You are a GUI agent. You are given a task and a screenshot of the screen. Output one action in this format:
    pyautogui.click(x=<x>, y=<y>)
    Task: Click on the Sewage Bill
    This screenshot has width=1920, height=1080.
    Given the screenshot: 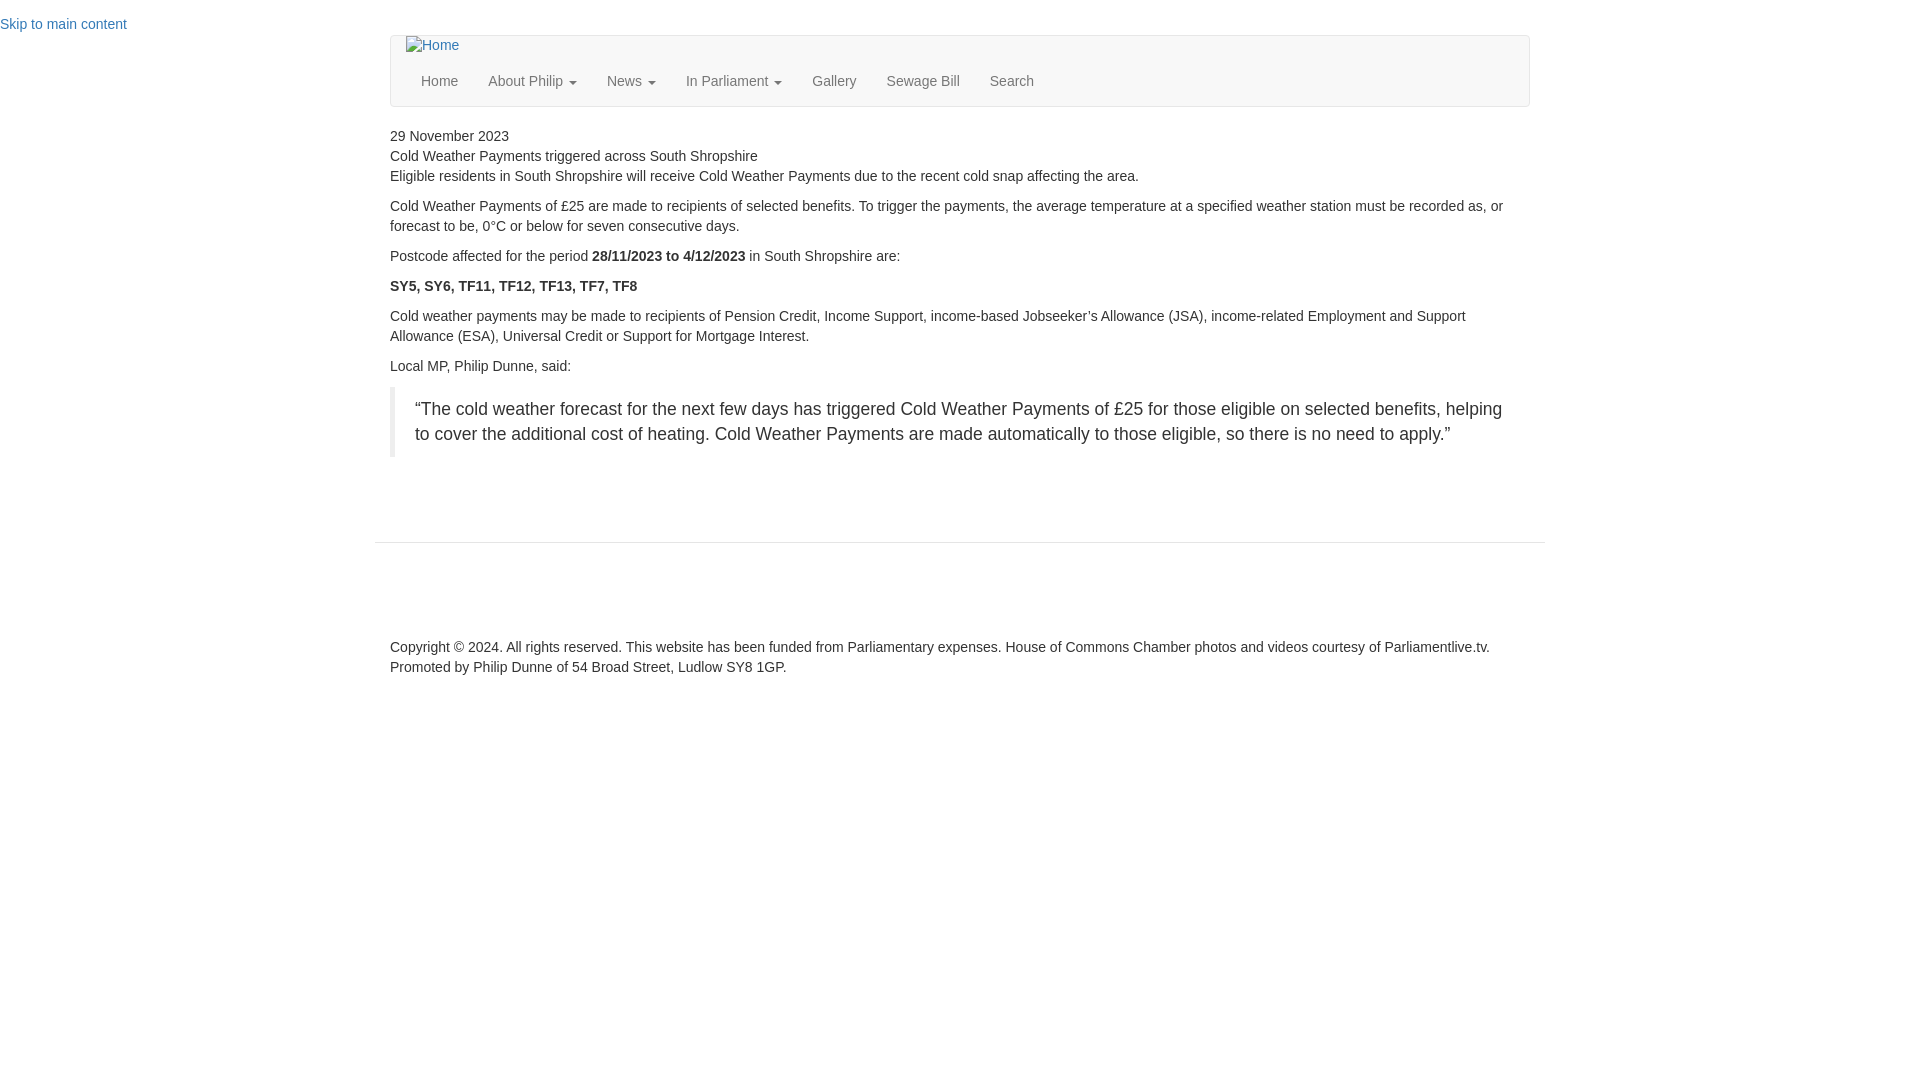 What is the action you would take?
    pyautogui.click(x=923, y=80)
    